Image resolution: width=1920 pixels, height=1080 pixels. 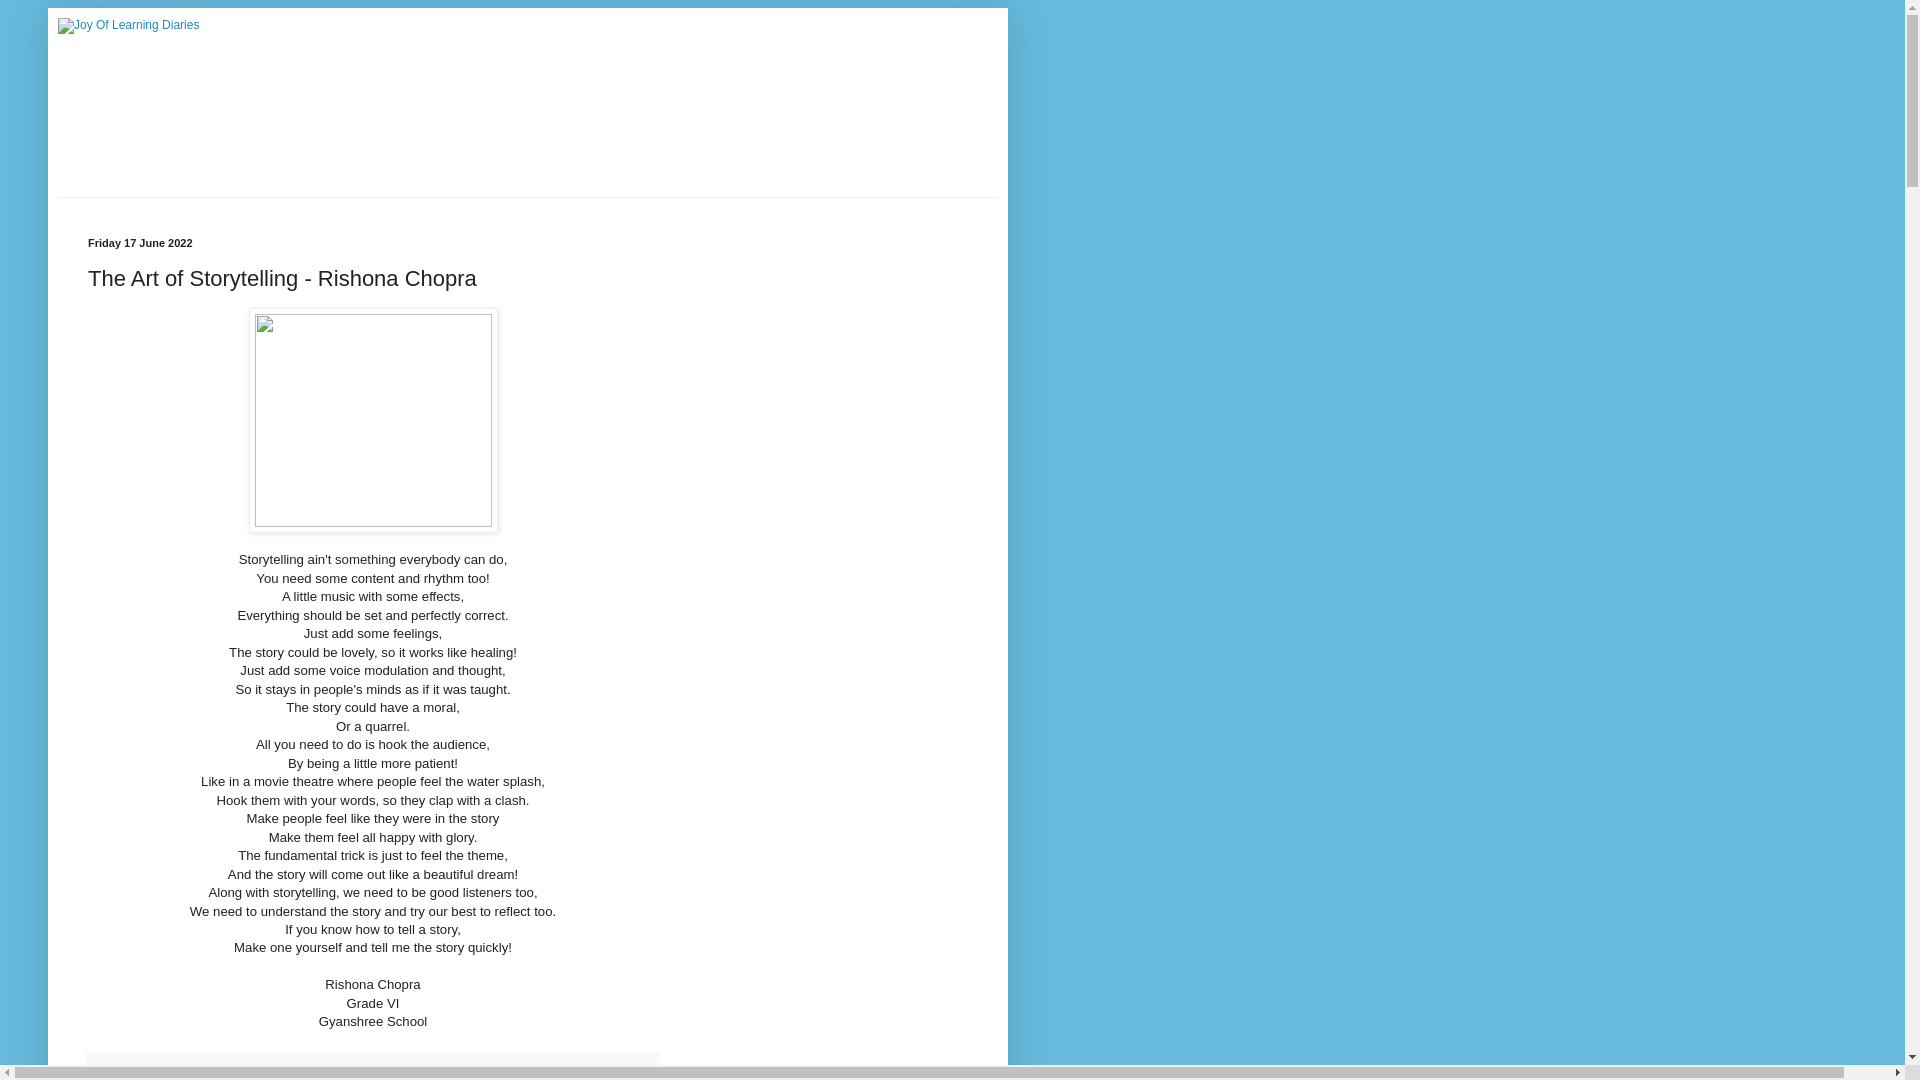 I want to click on BlogThis!, so click(x=168, y=1078).